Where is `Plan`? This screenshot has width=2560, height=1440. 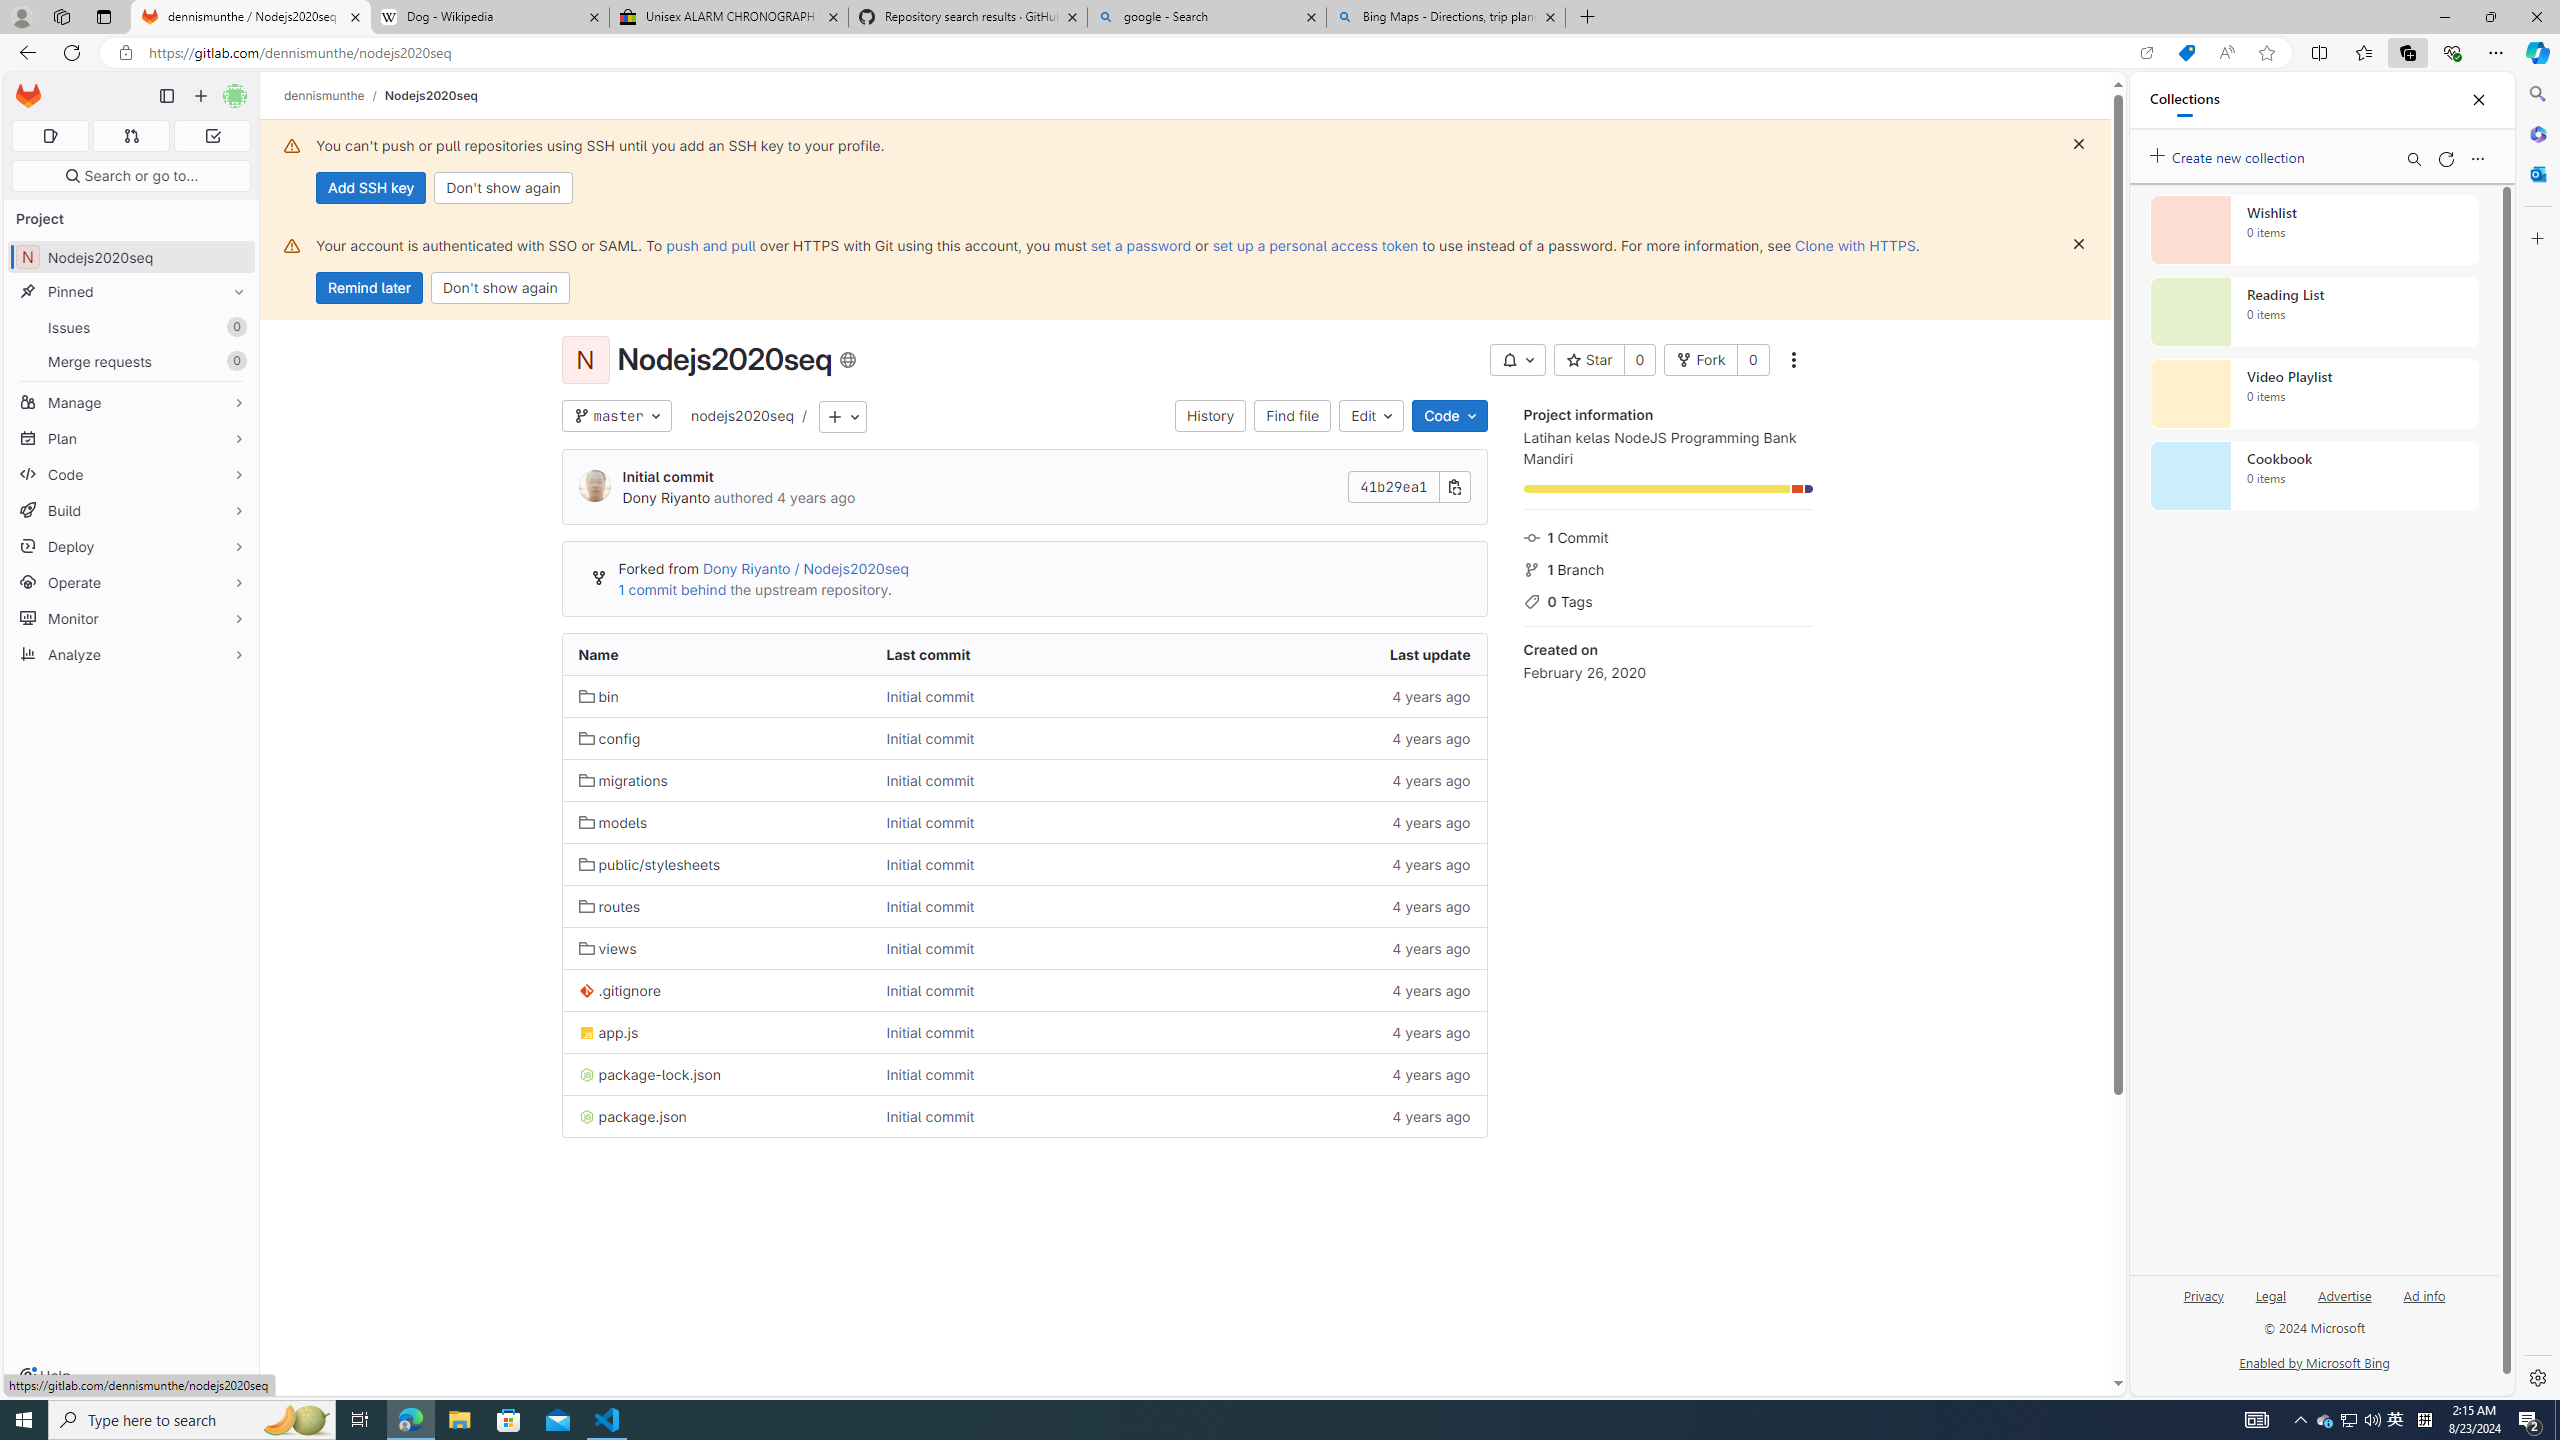
Plan is located at coordinates (132, 438).